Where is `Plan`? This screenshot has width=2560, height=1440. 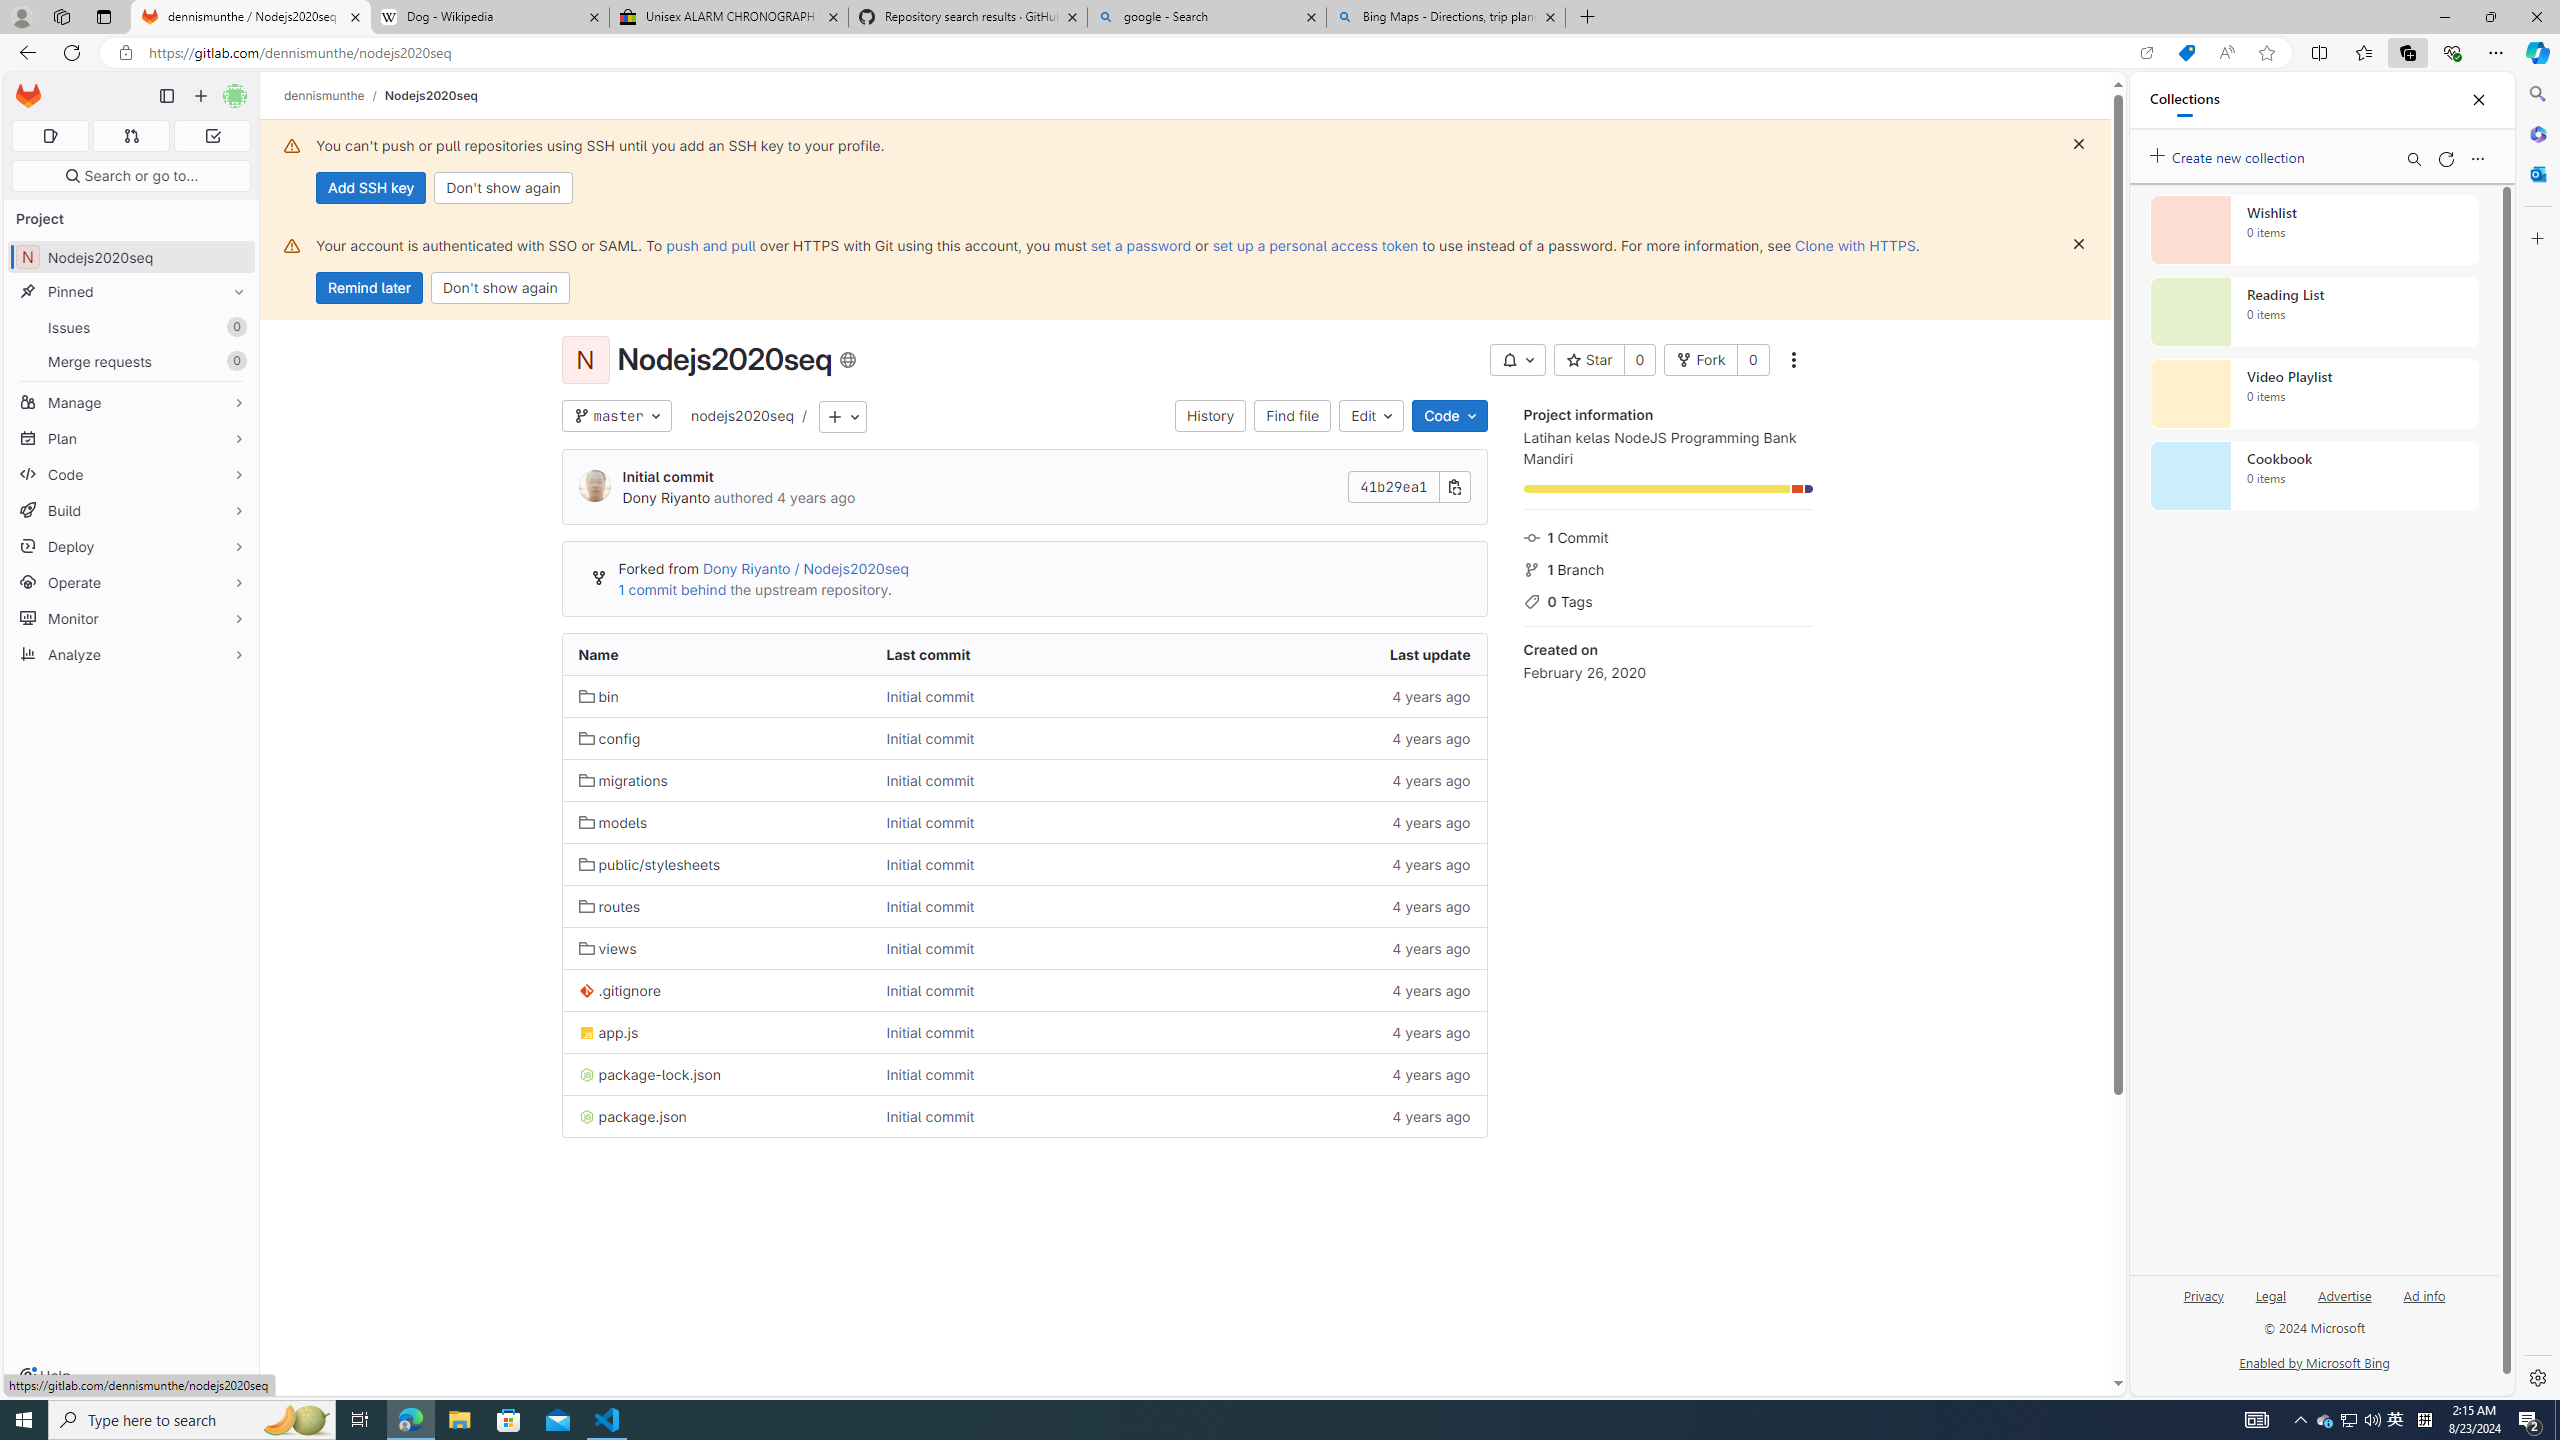
Plan is located at coordinates (132, 438).